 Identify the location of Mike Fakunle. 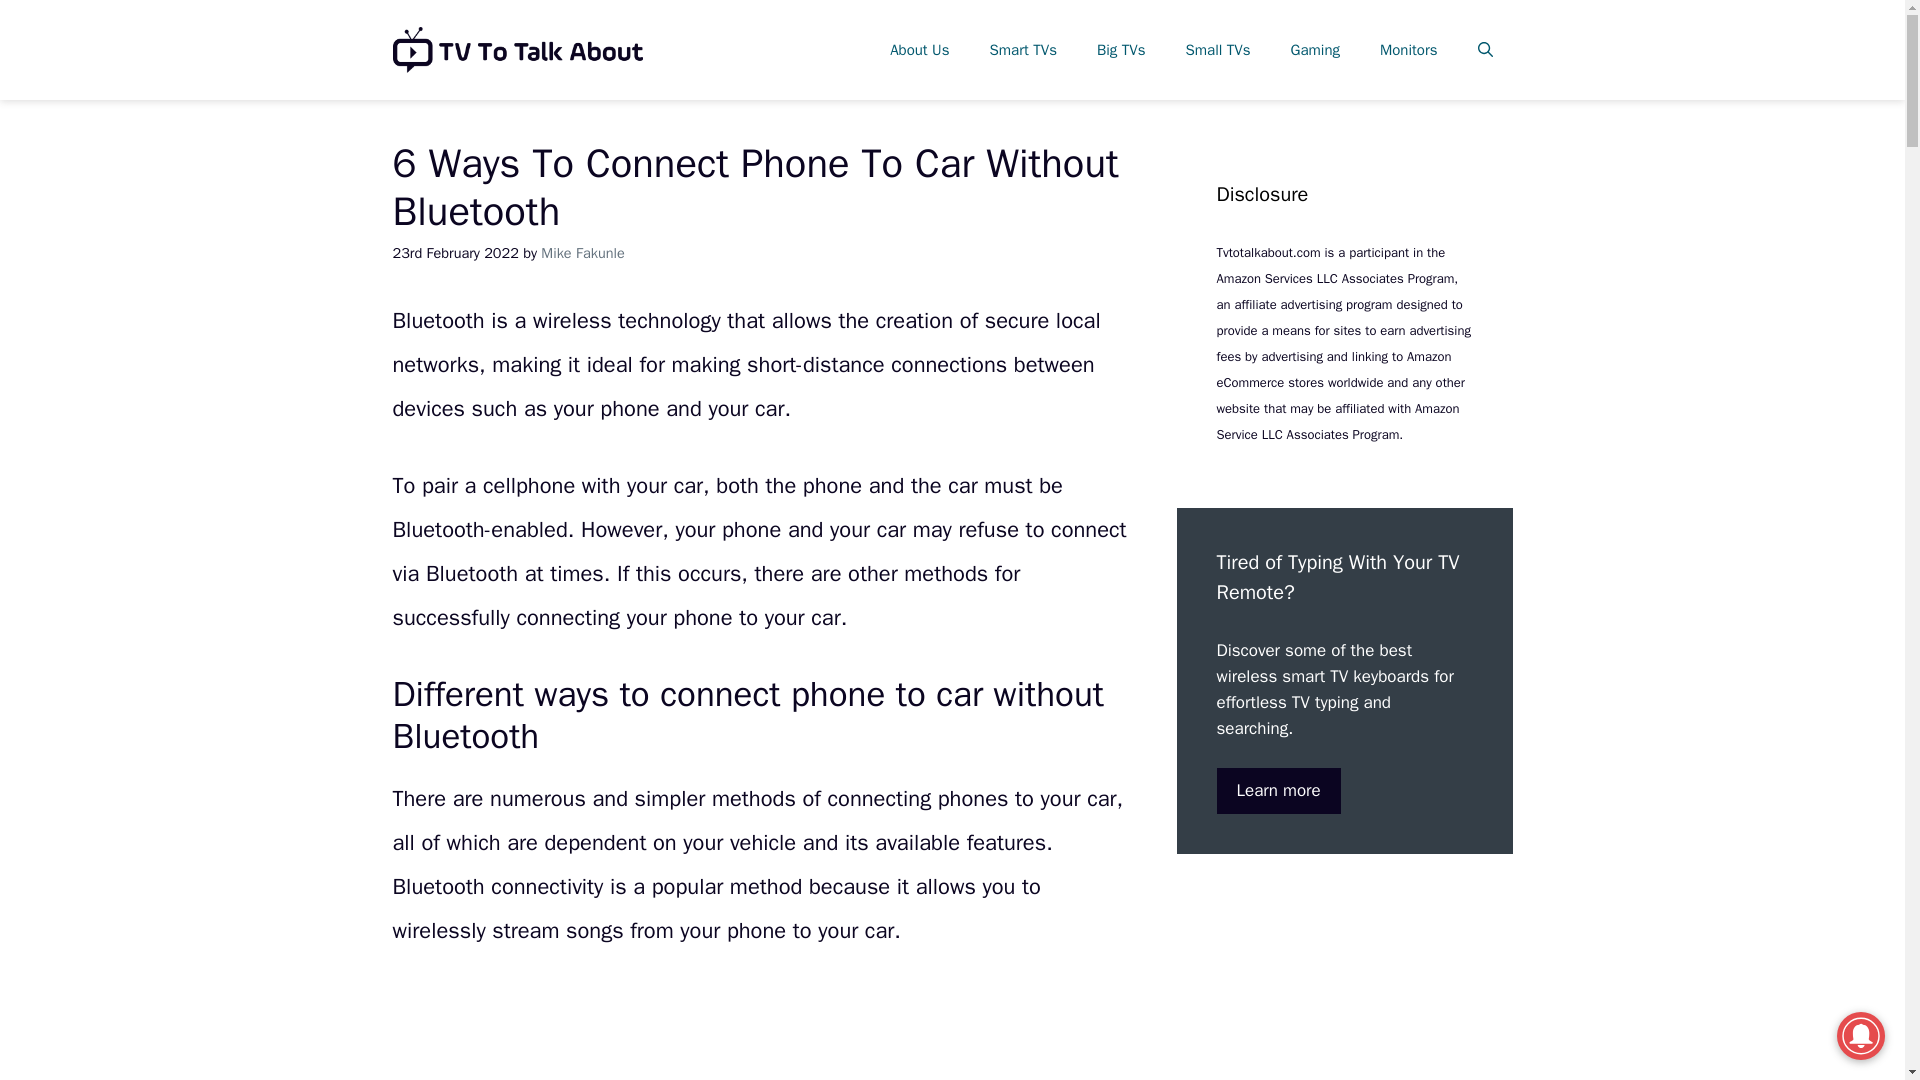
(582, 253).